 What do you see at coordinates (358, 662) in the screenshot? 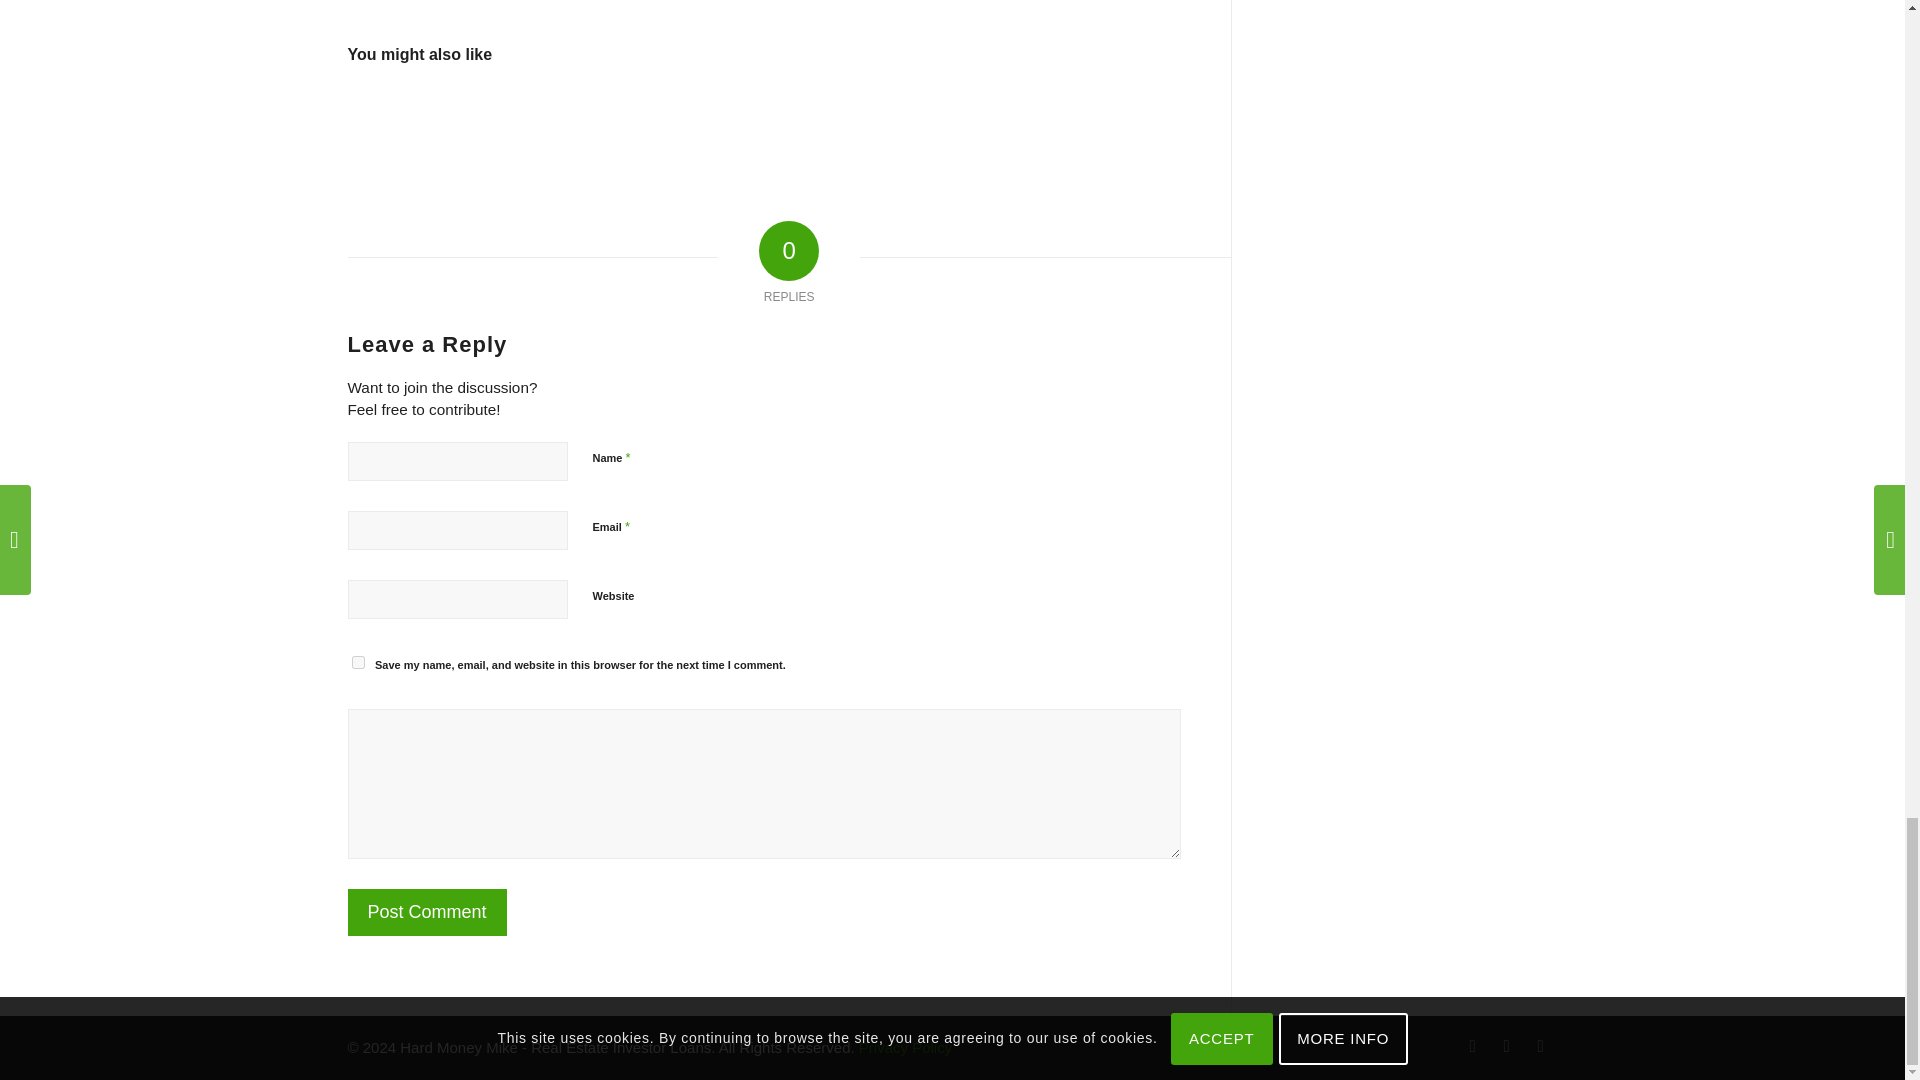
I see `yes` at bounding box center [358, 662].